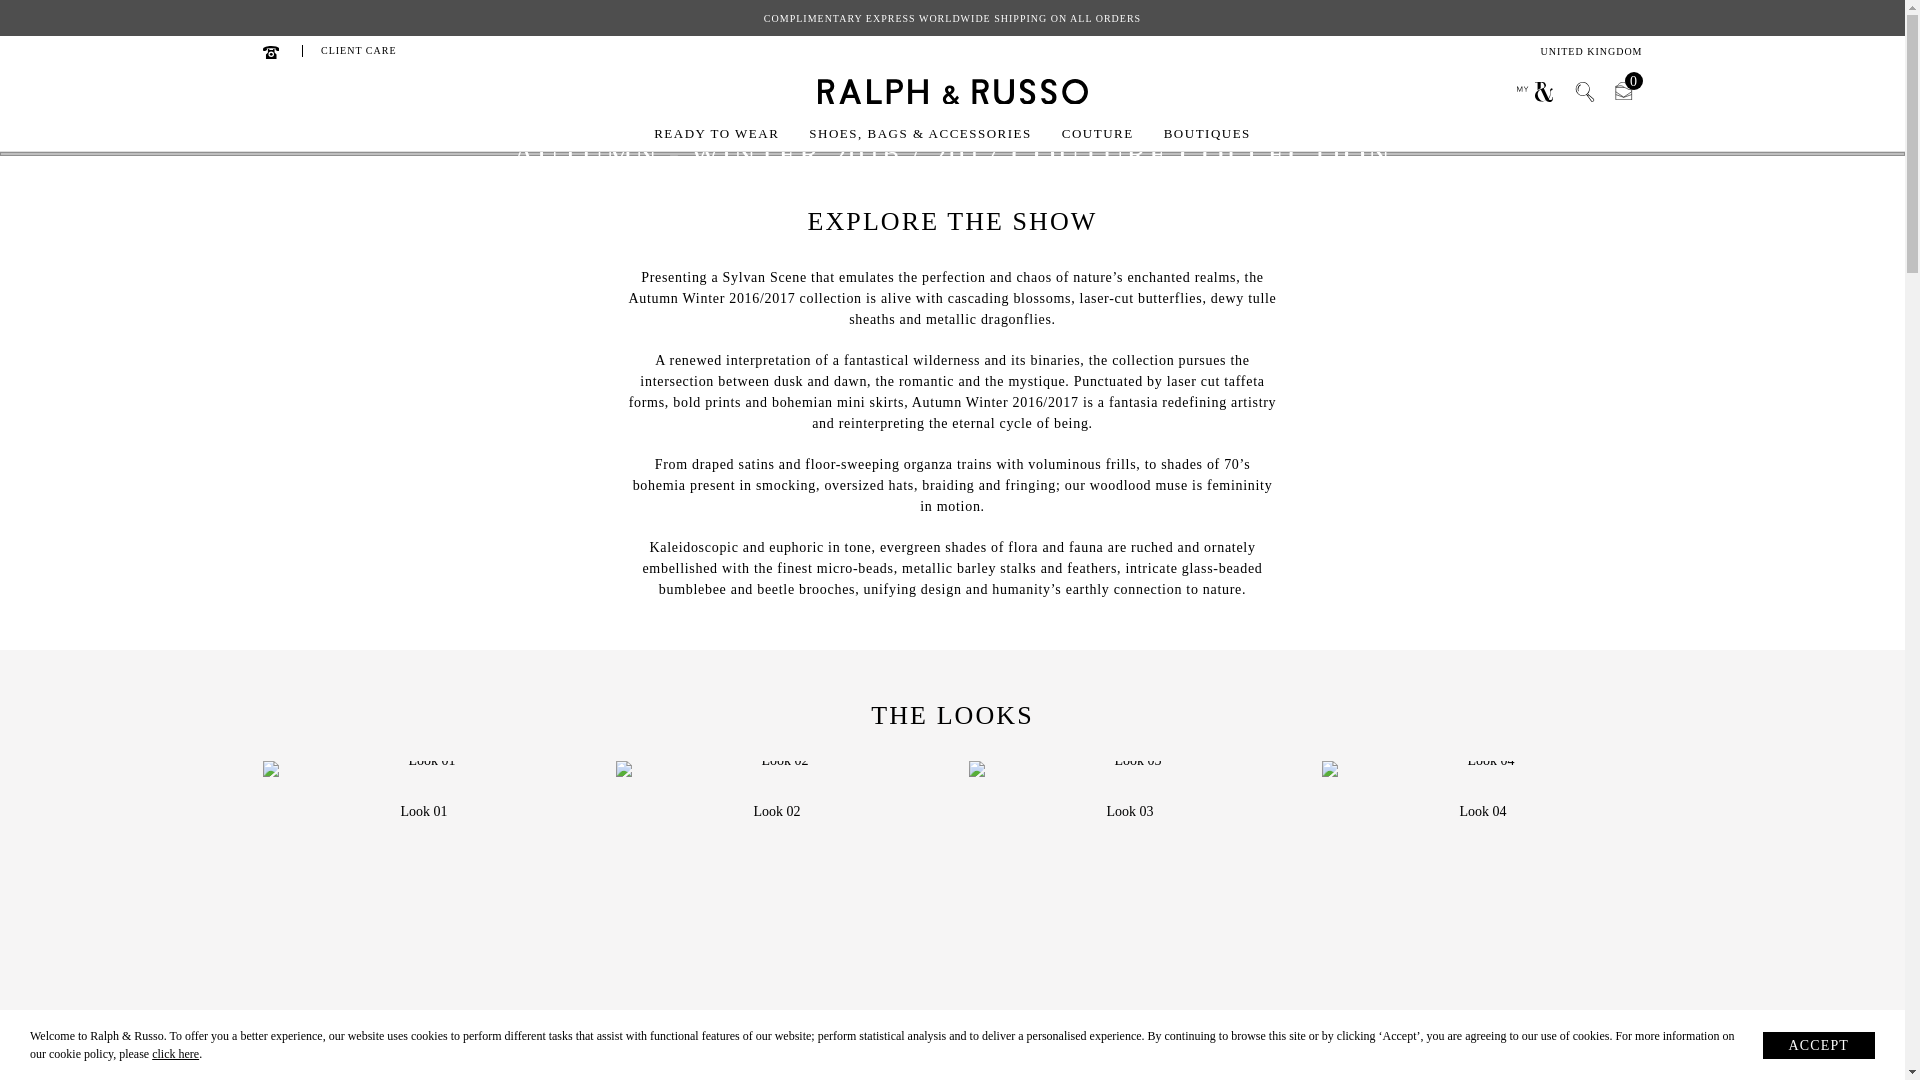 The image size is (1920, 1080). I want to click on CLIENT CARE, so click(1622, 92).